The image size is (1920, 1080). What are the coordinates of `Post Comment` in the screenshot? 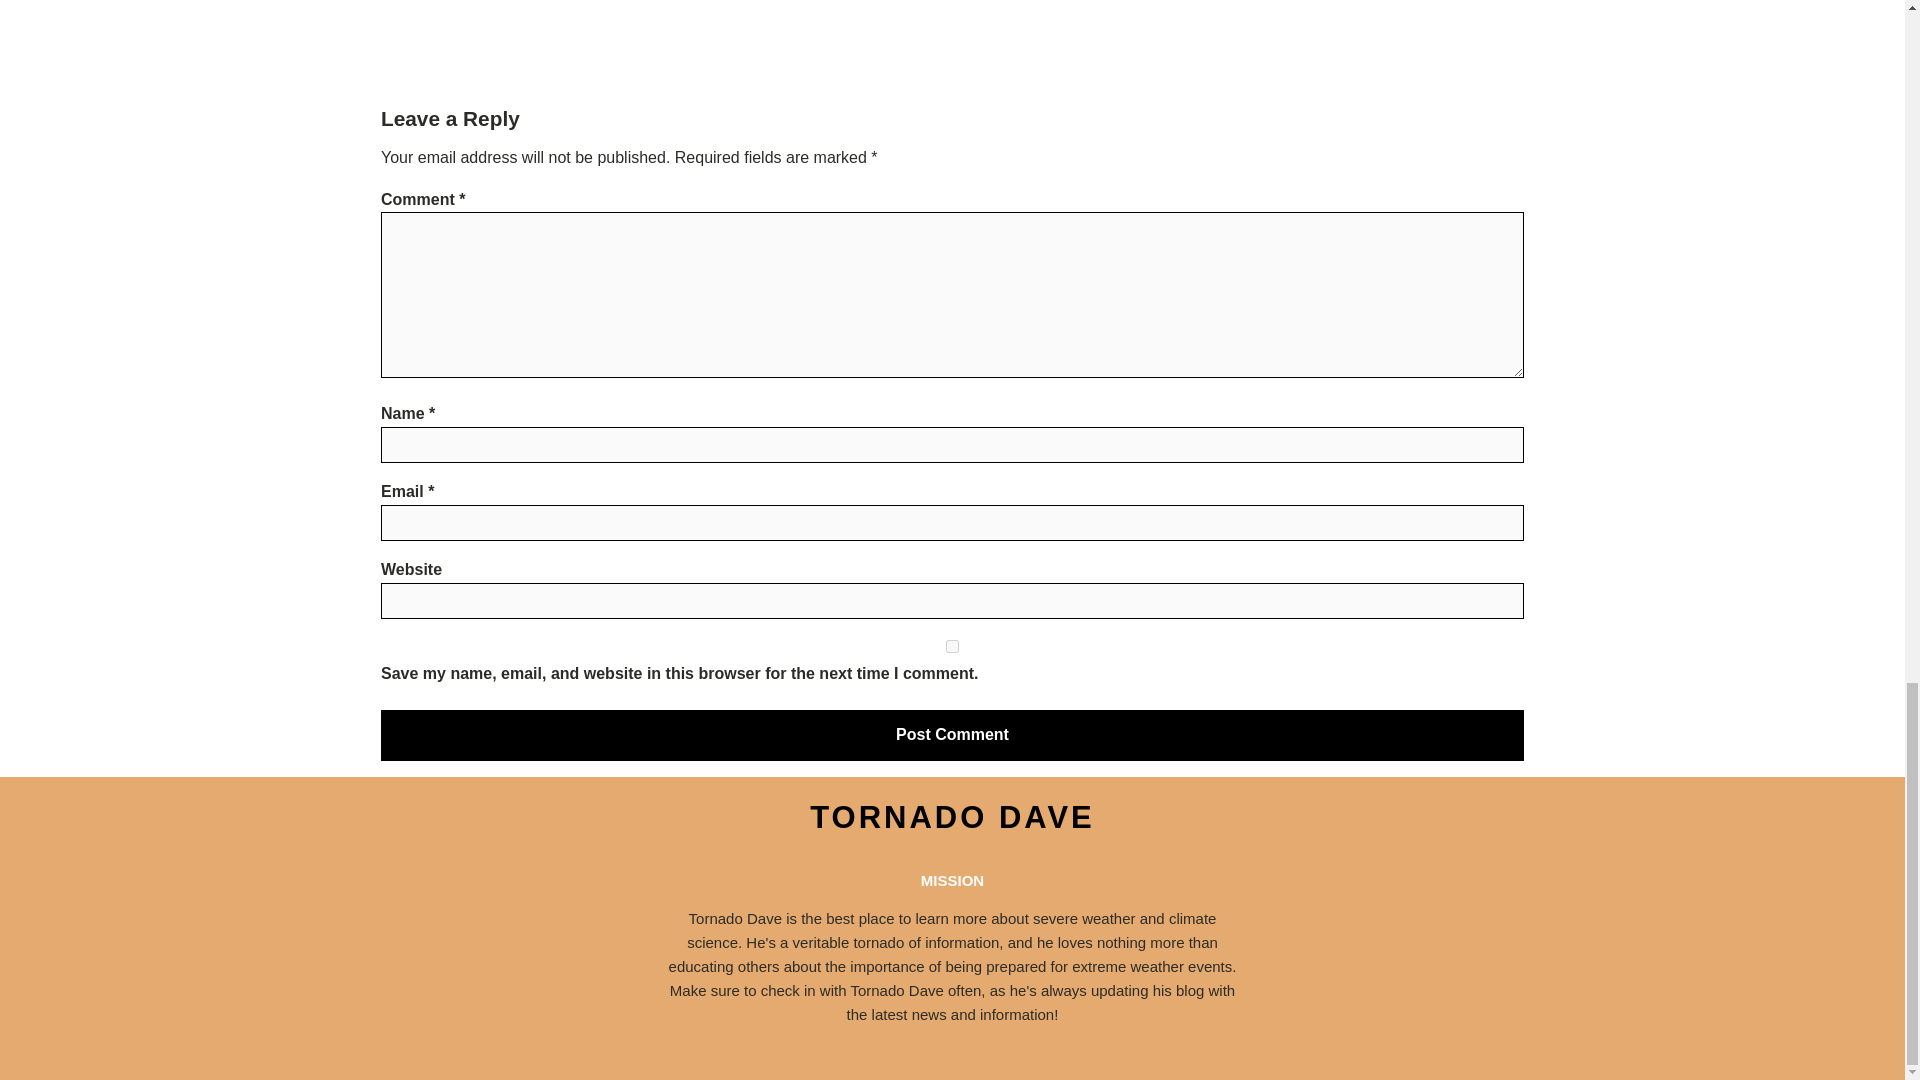 It's located at (952, 734).